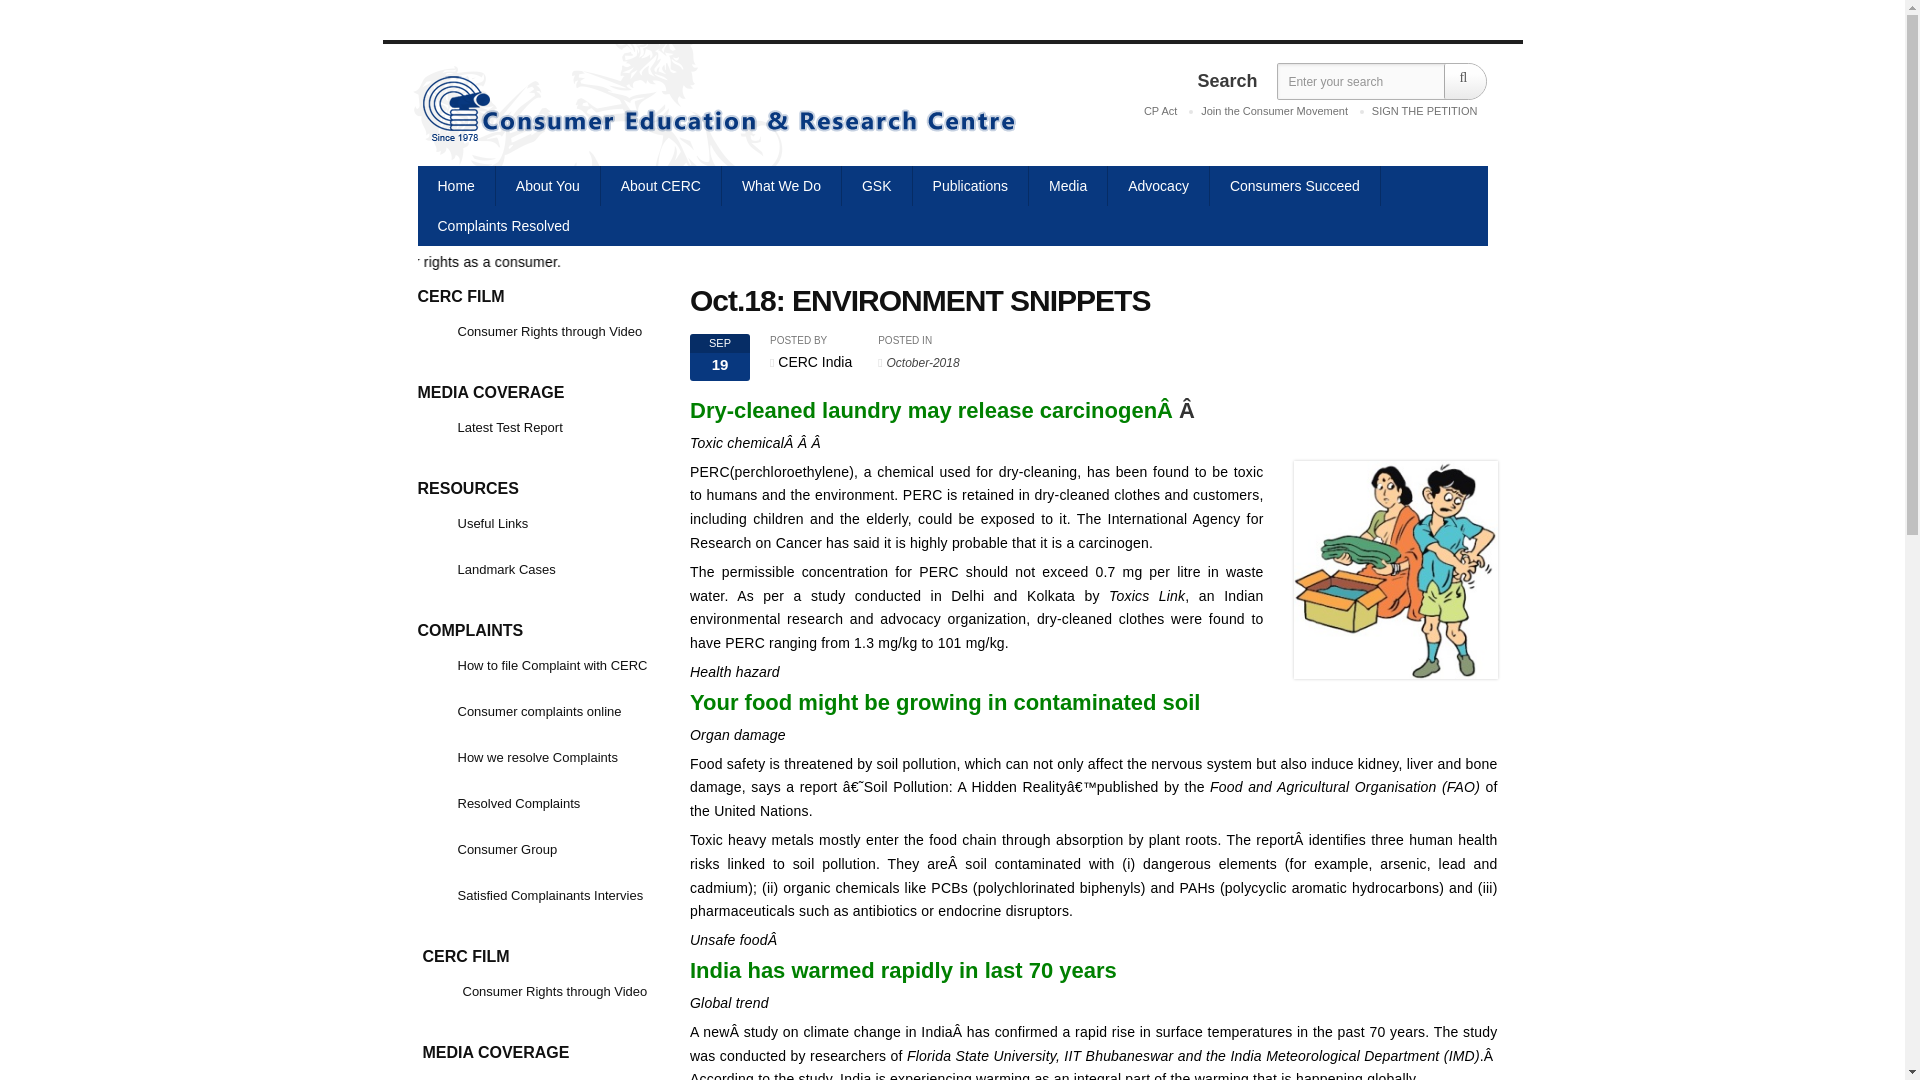 Image resolution: width=1920 pixels, height=1080 pixels. I want to click on Home, so click(456, 186).